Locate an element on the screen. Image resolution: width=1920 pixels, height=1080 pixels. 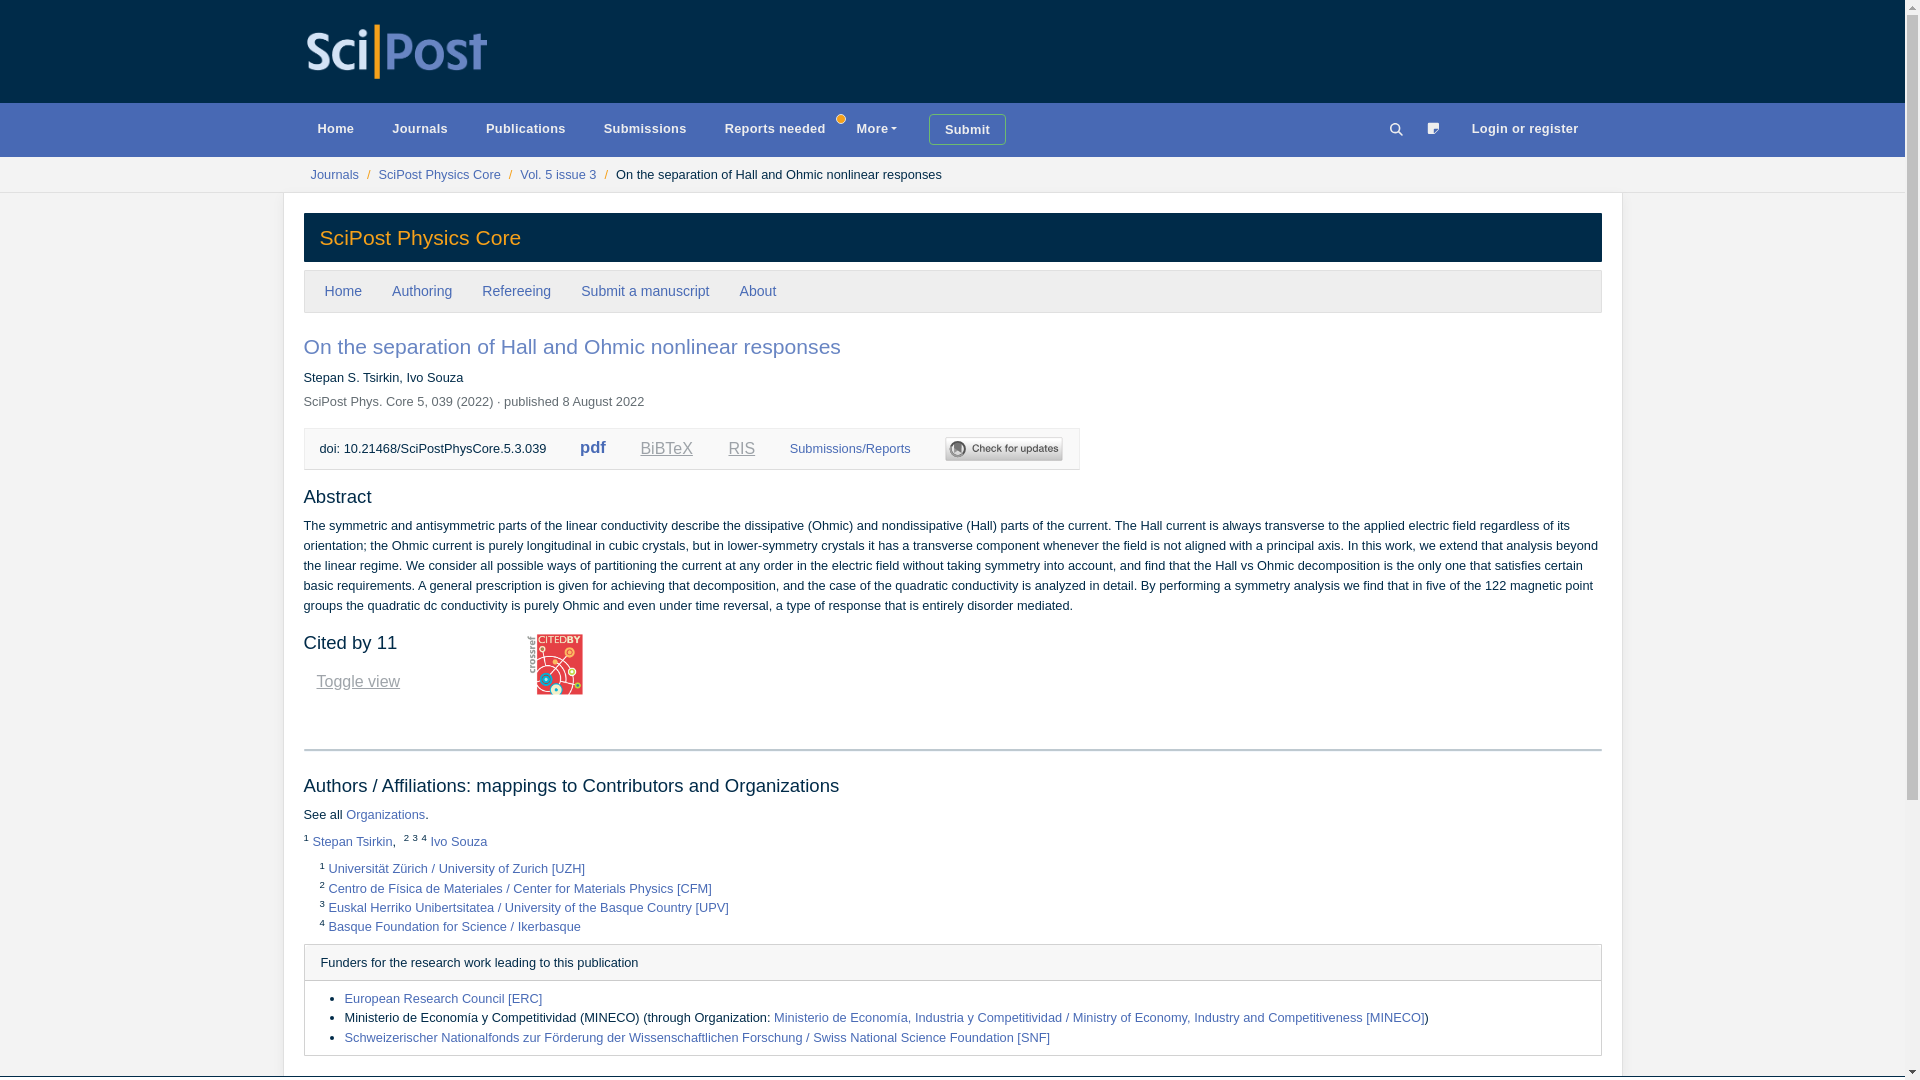
Authoring is located at coordinates (421, 291).